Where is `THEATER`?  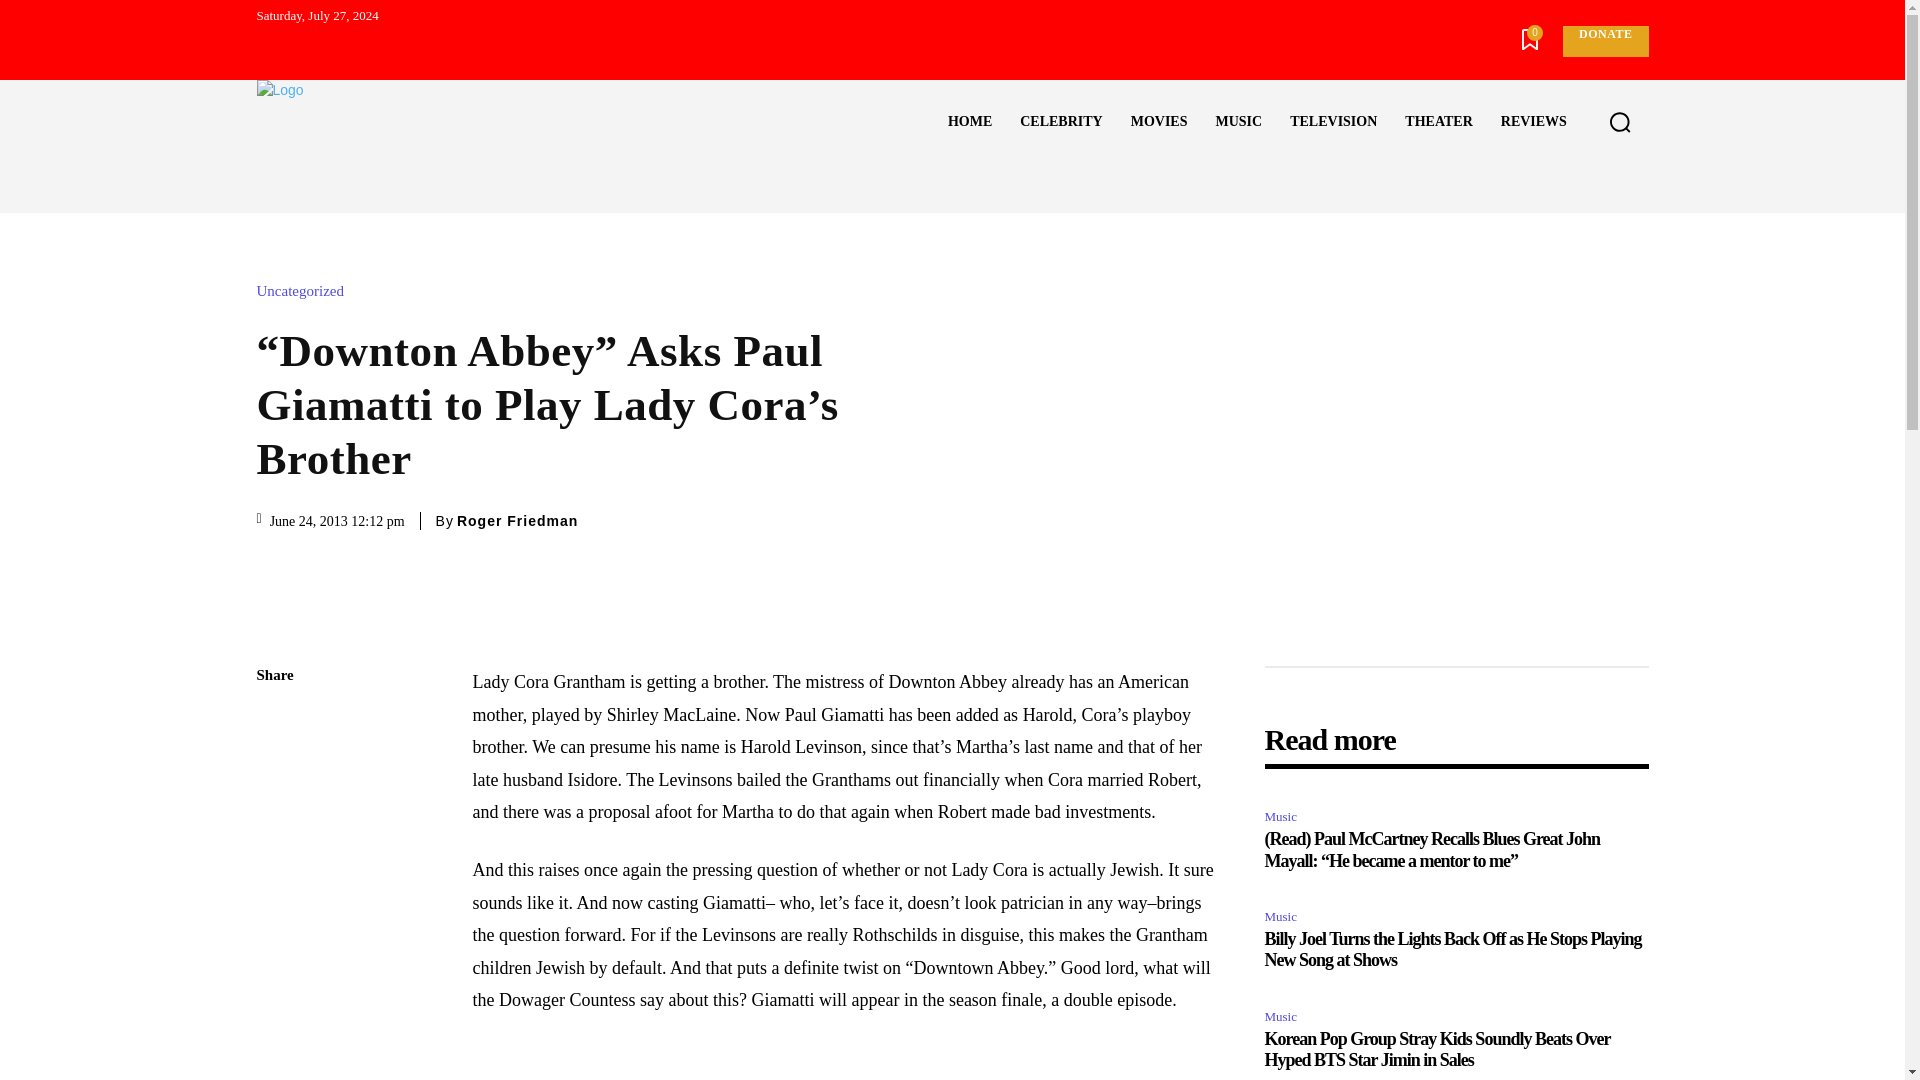
THEATER is located at coordinates (1438, 122).